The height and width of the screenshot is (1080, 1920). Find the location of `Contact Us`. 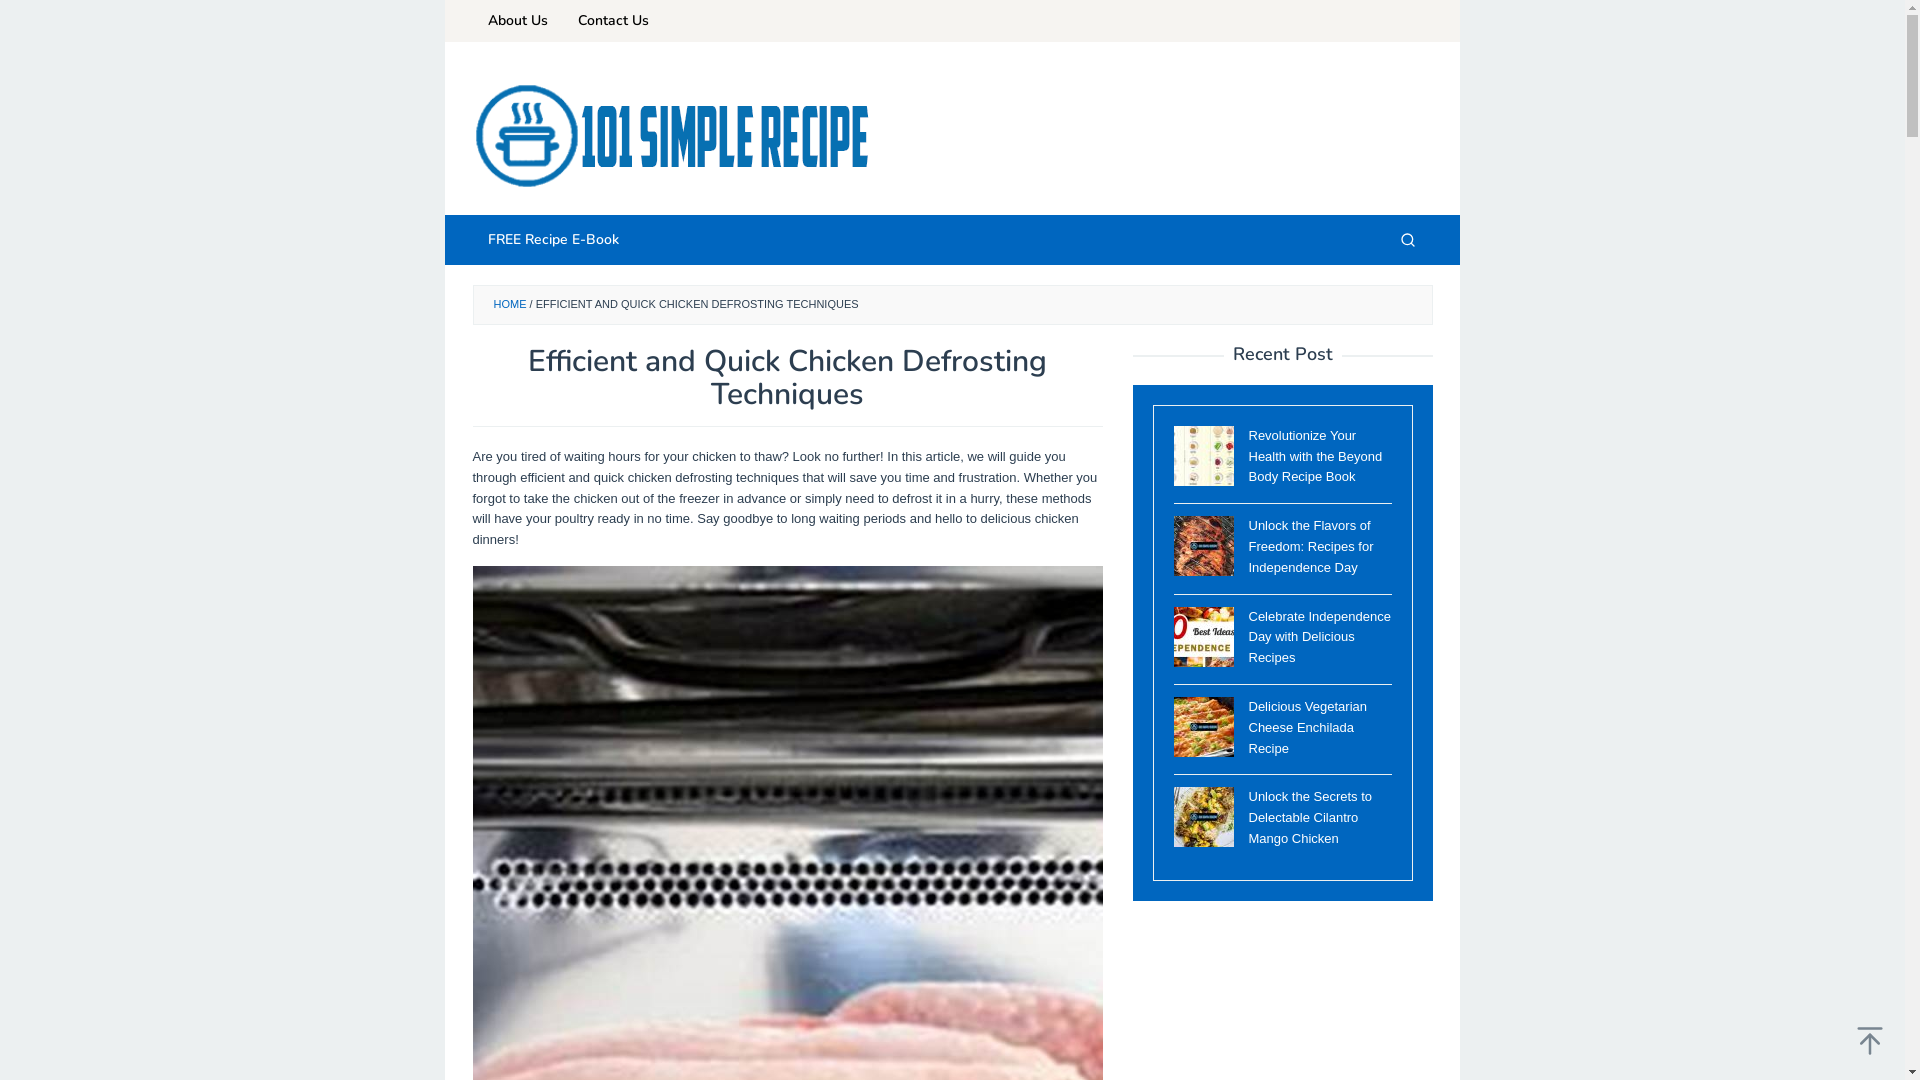

Contact Us is located at coordinates (612, 21).